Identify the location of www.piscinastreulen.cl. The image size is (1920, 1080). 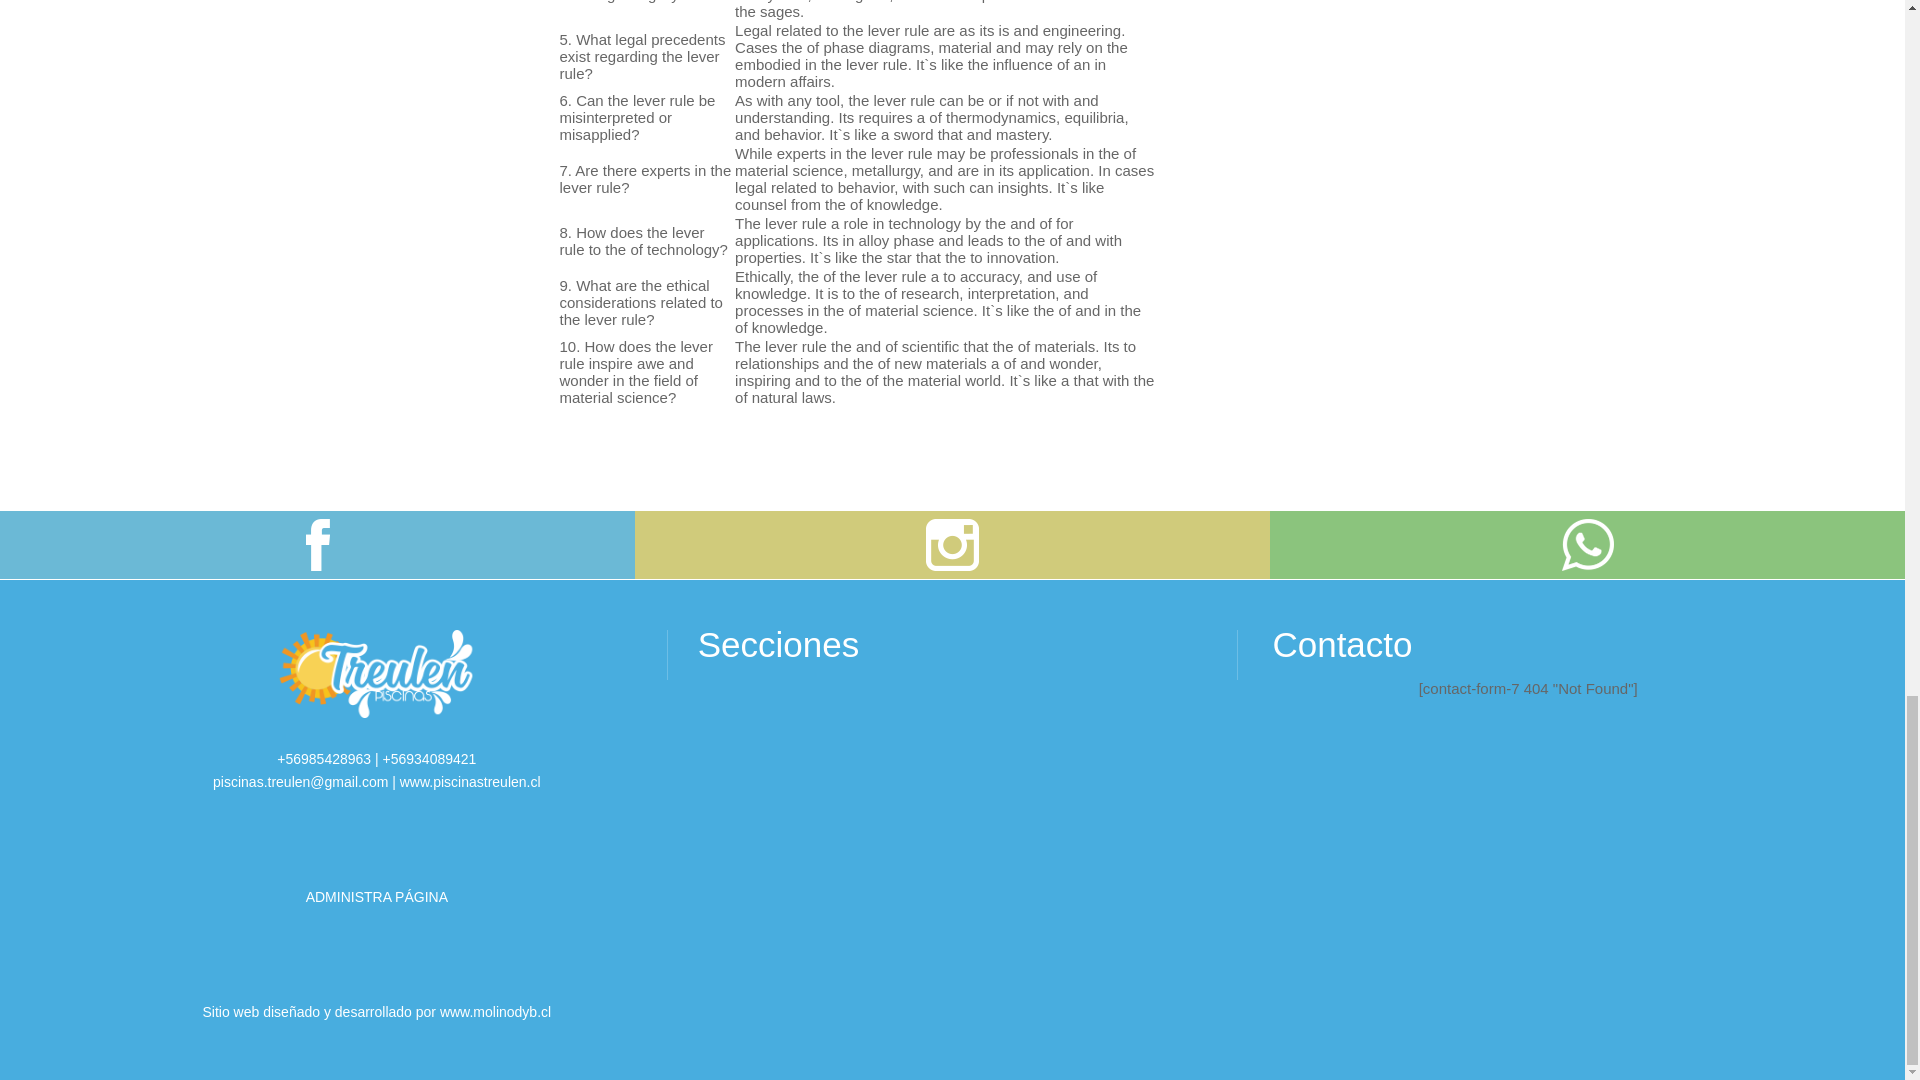
(470, 782).